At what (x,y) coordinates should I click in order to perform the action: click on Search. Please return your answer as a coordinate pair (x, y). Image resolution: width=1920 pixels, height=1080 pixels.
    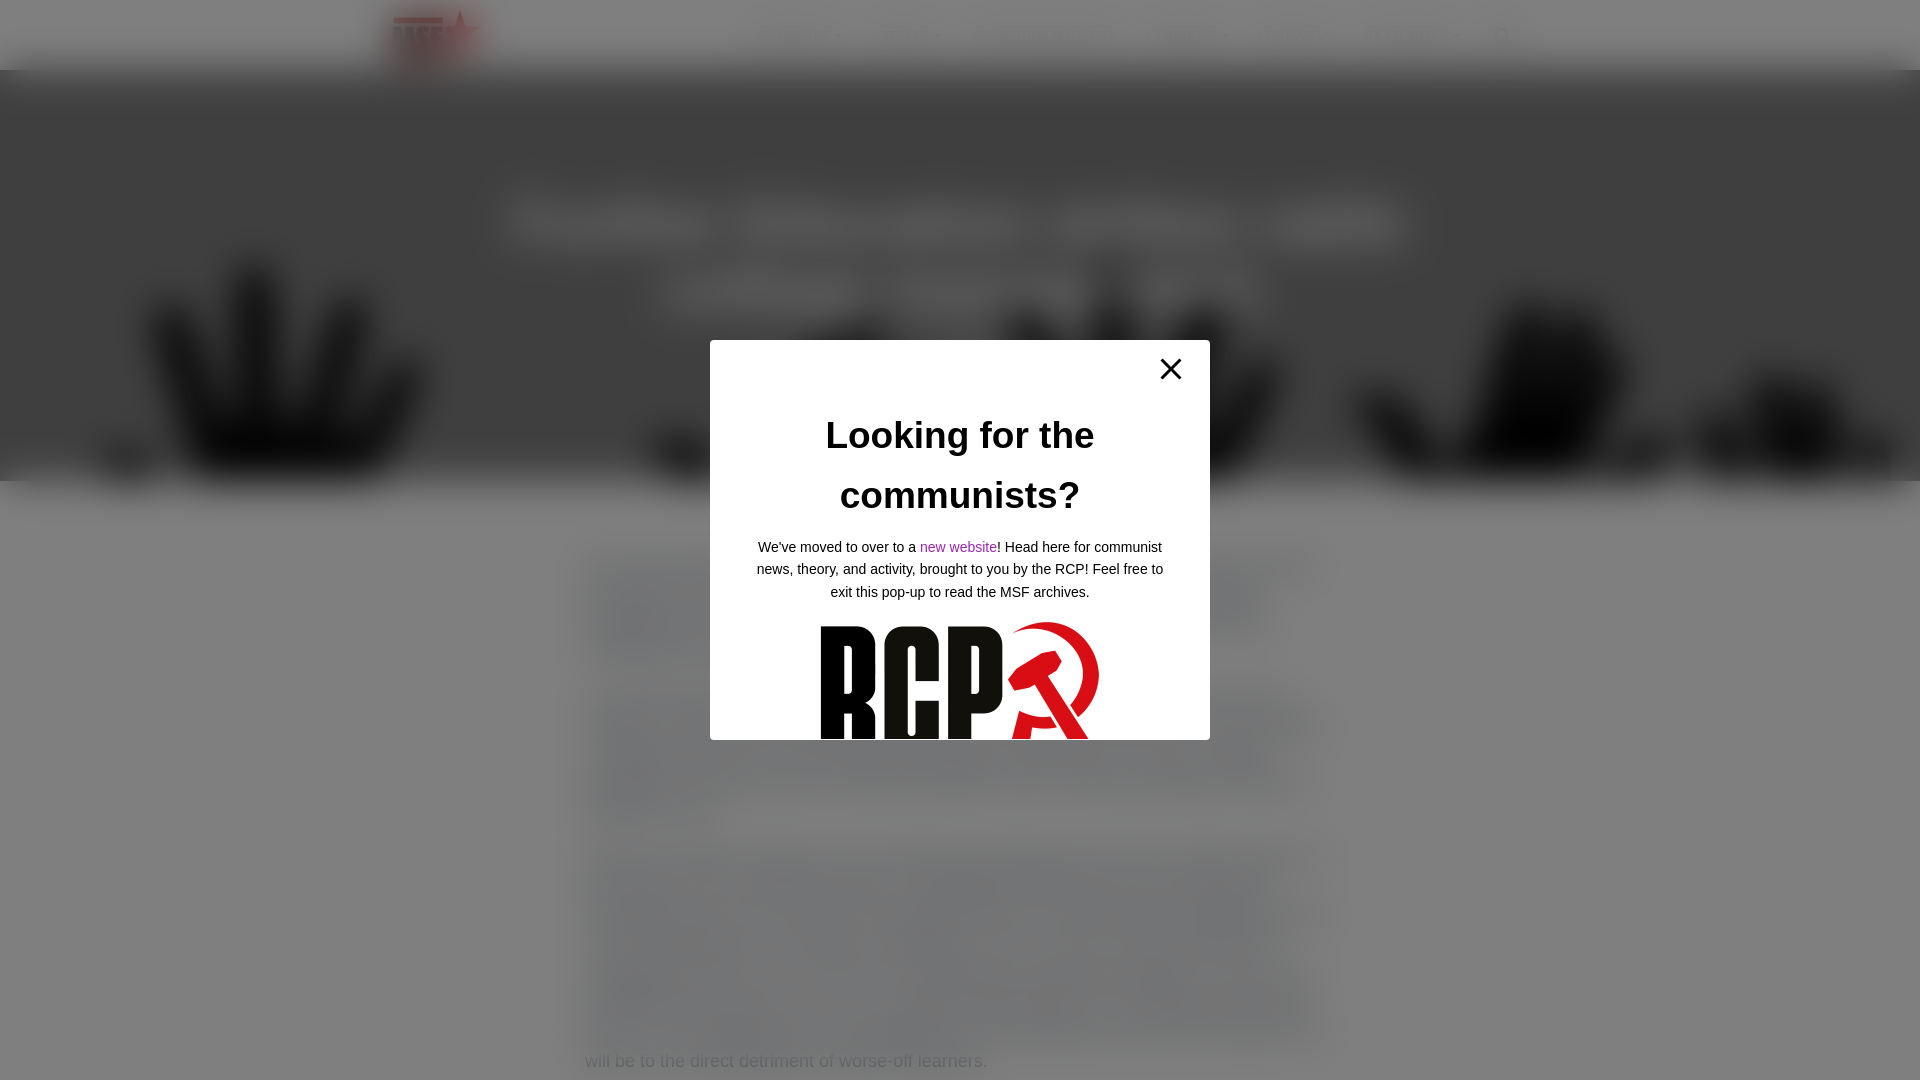
    Looking at the image, I should click on (4, 22).